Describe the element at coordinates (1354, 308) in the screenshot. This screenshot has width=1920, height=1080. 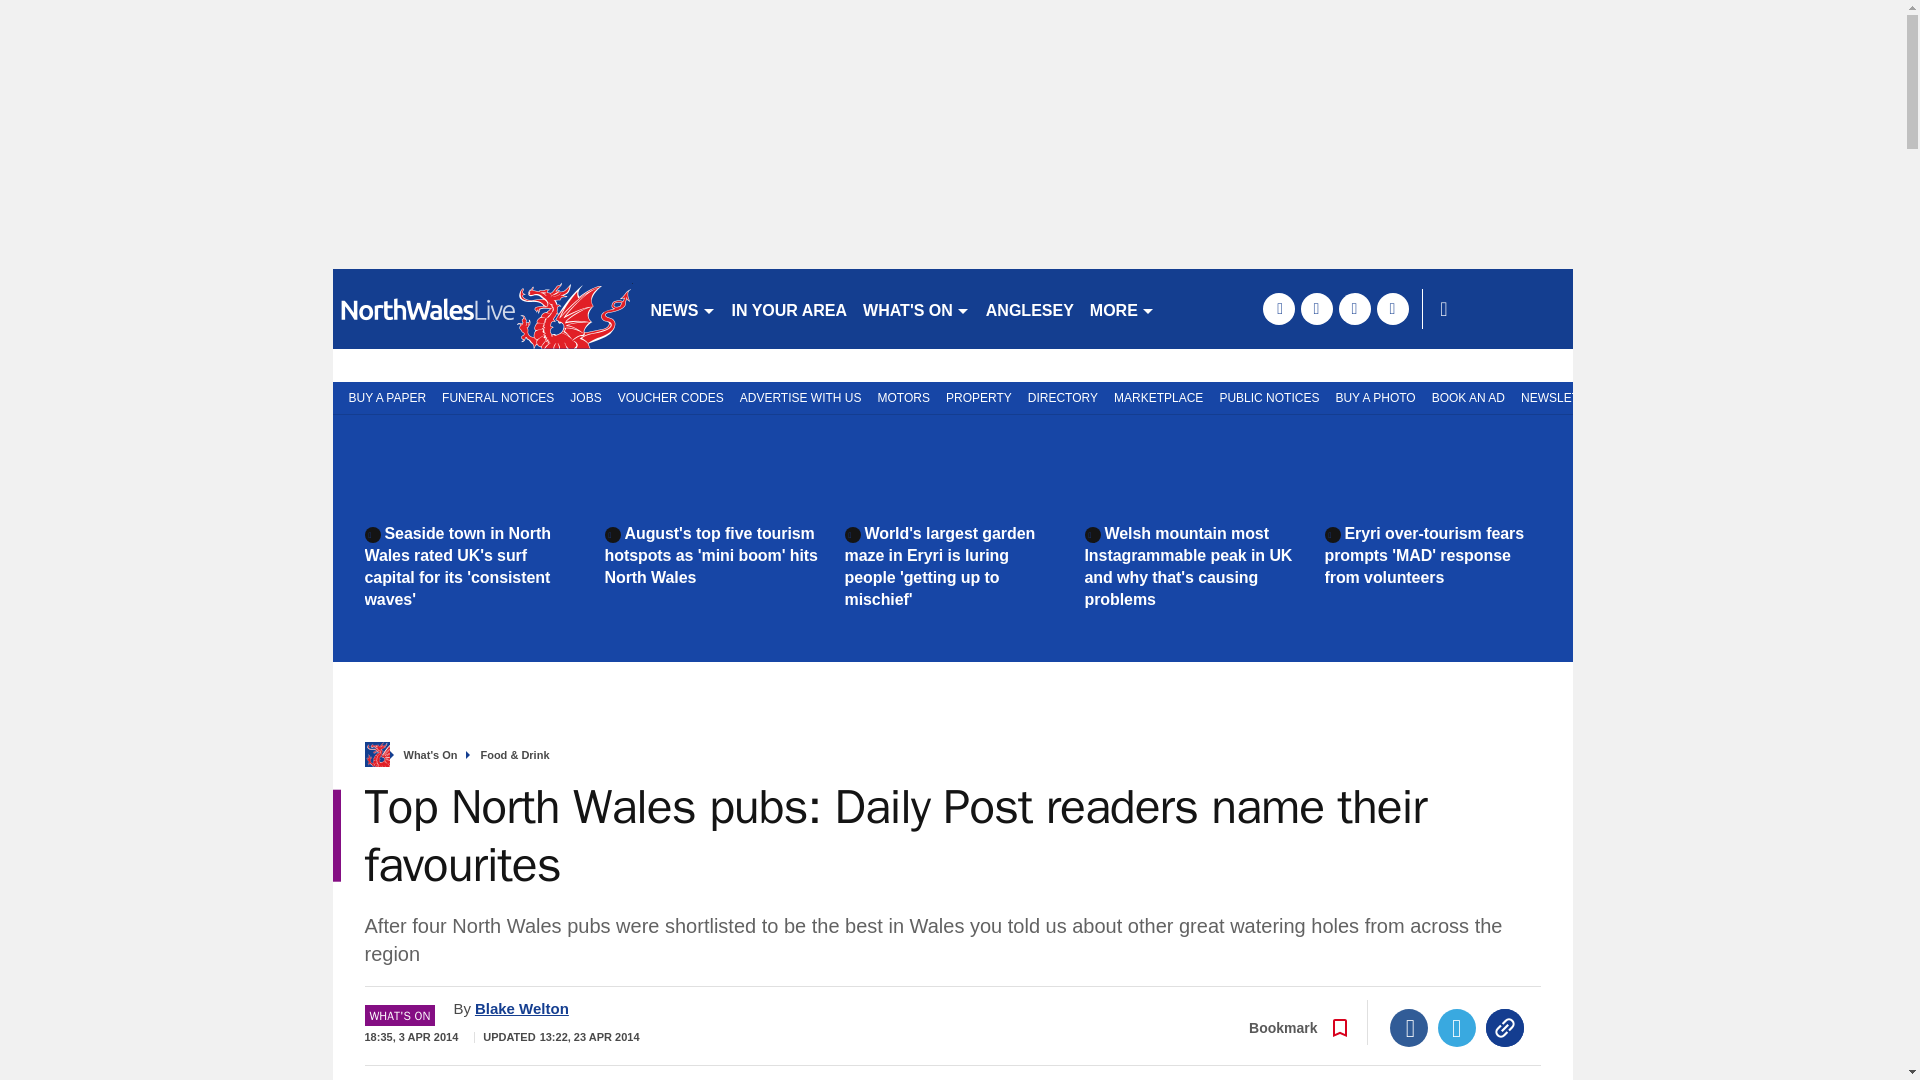
I see `pinterest` at that location.